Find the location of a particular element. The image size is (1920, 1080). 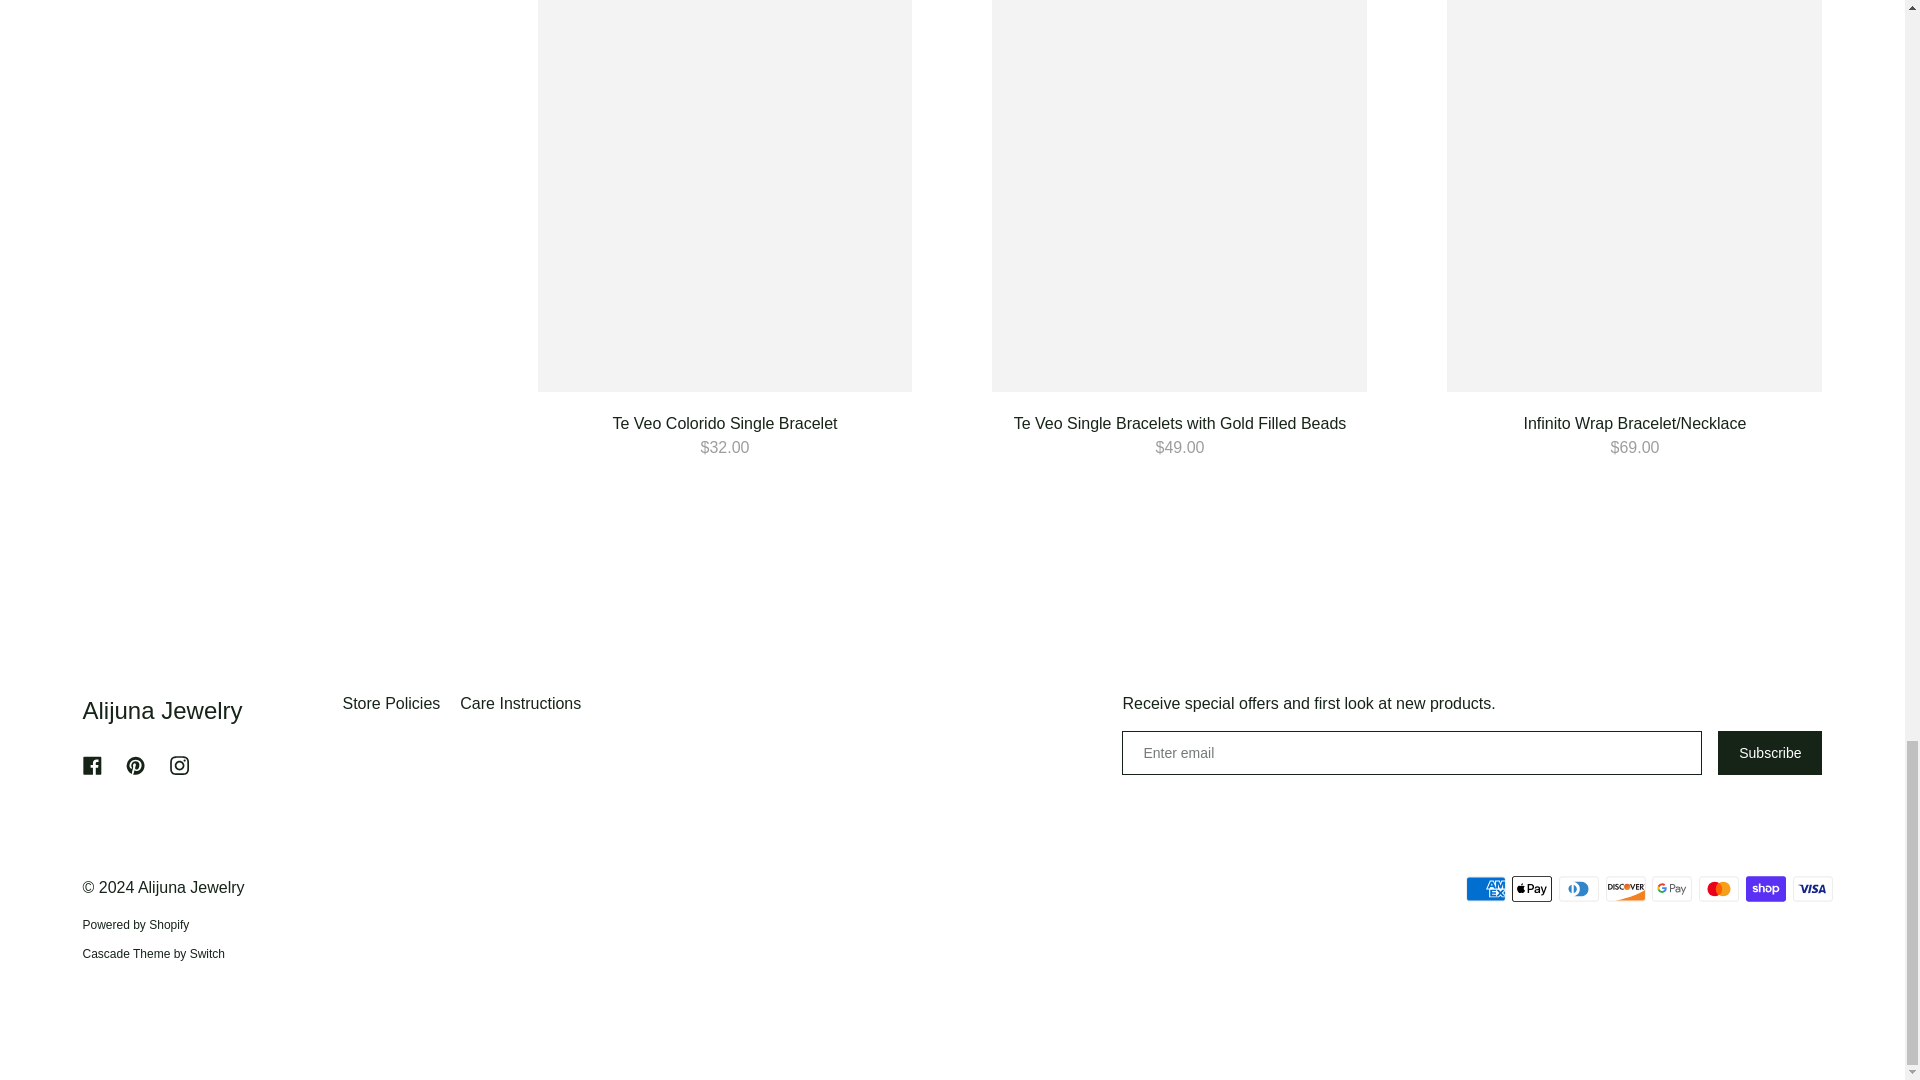

Switch is located at coordinates (126, 954).